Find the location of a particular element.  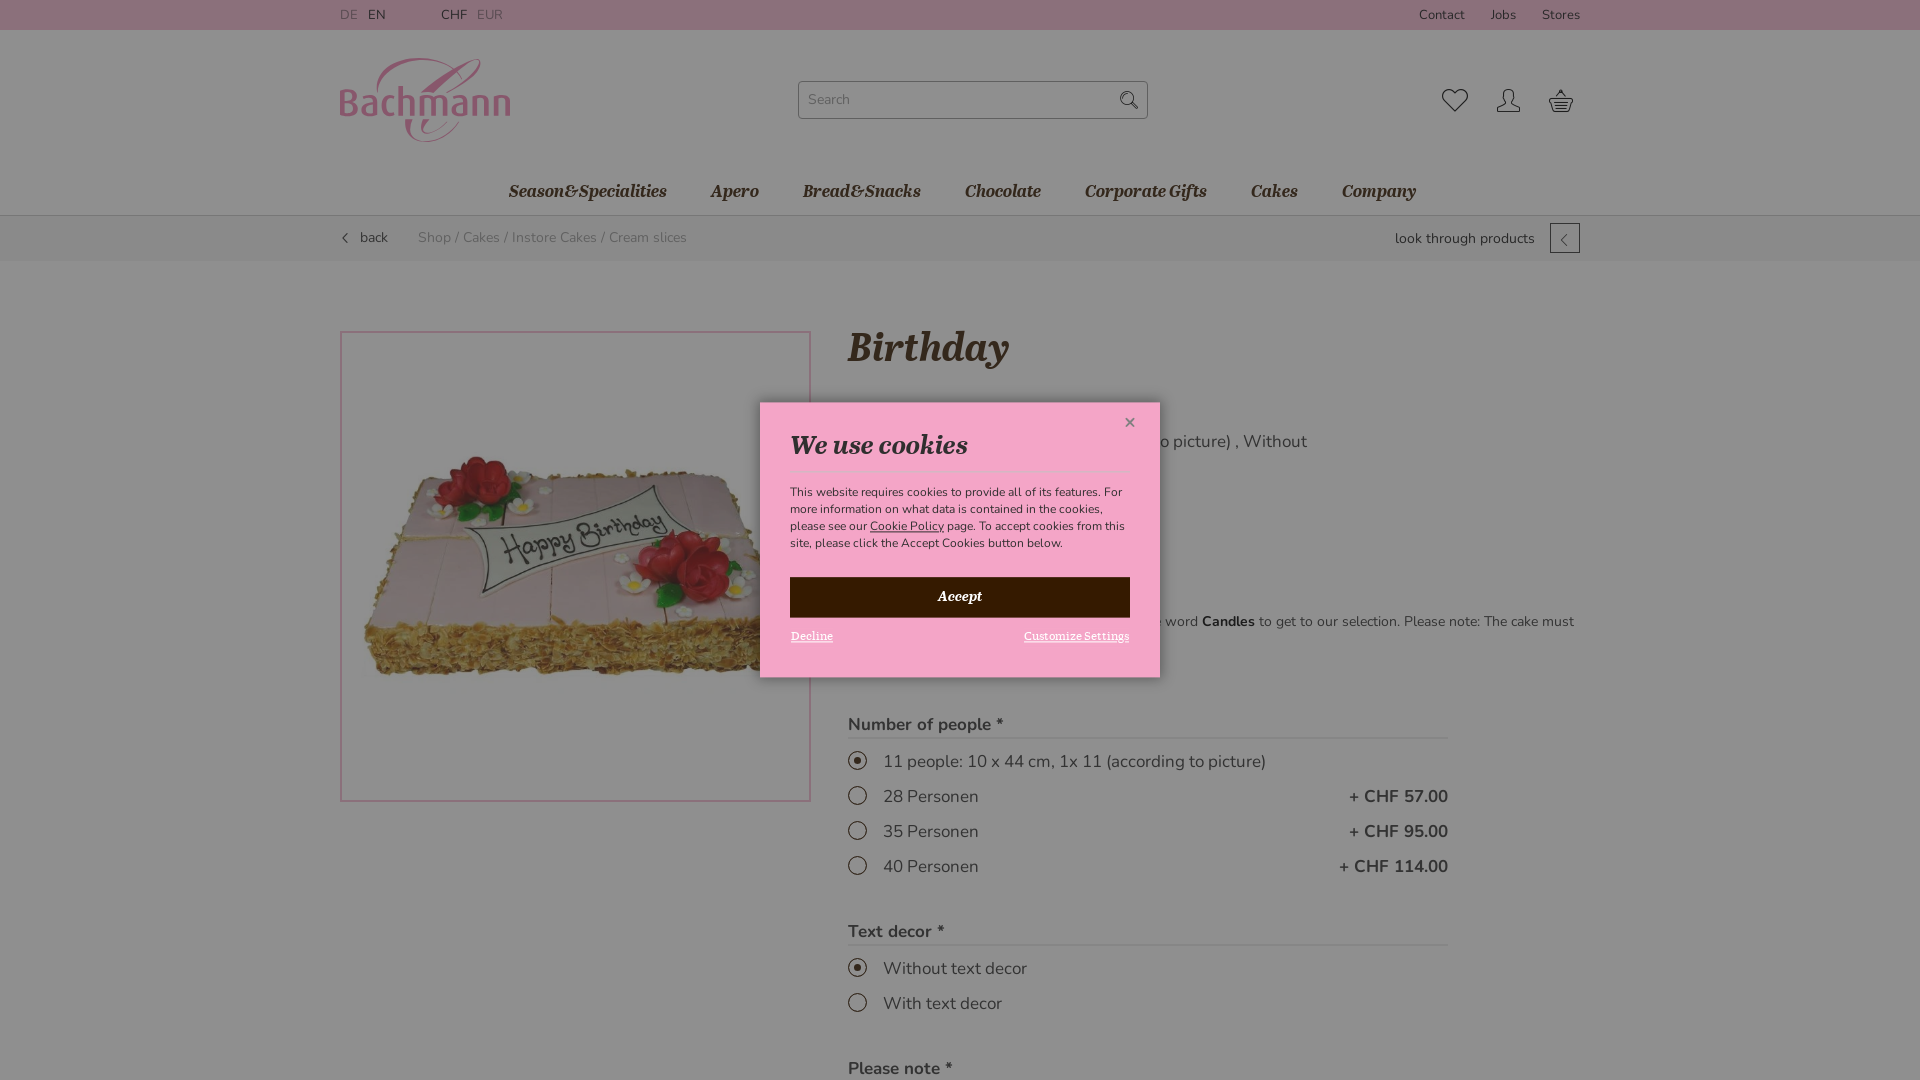

Stores is located at coordinates (1561, 15).